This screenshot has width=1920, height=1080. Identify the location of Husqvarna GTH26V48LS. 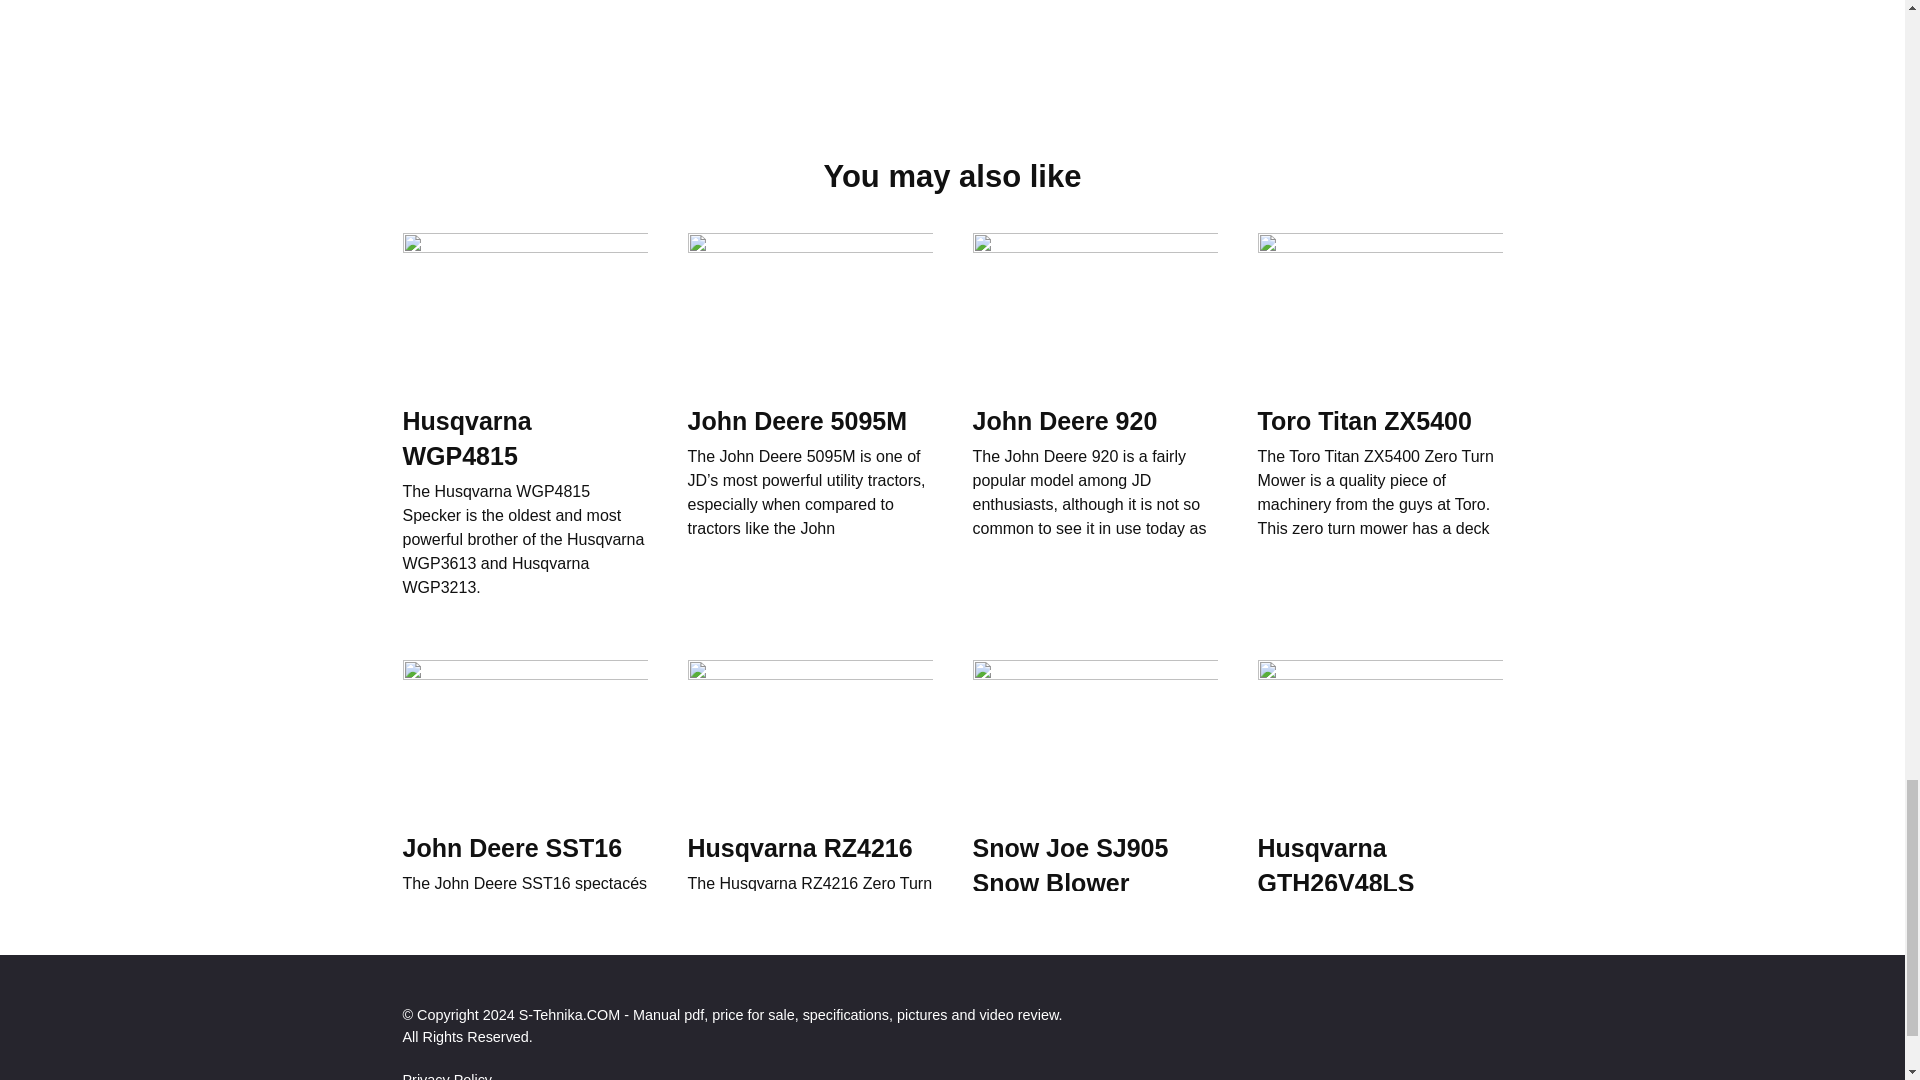
(1336, 864).